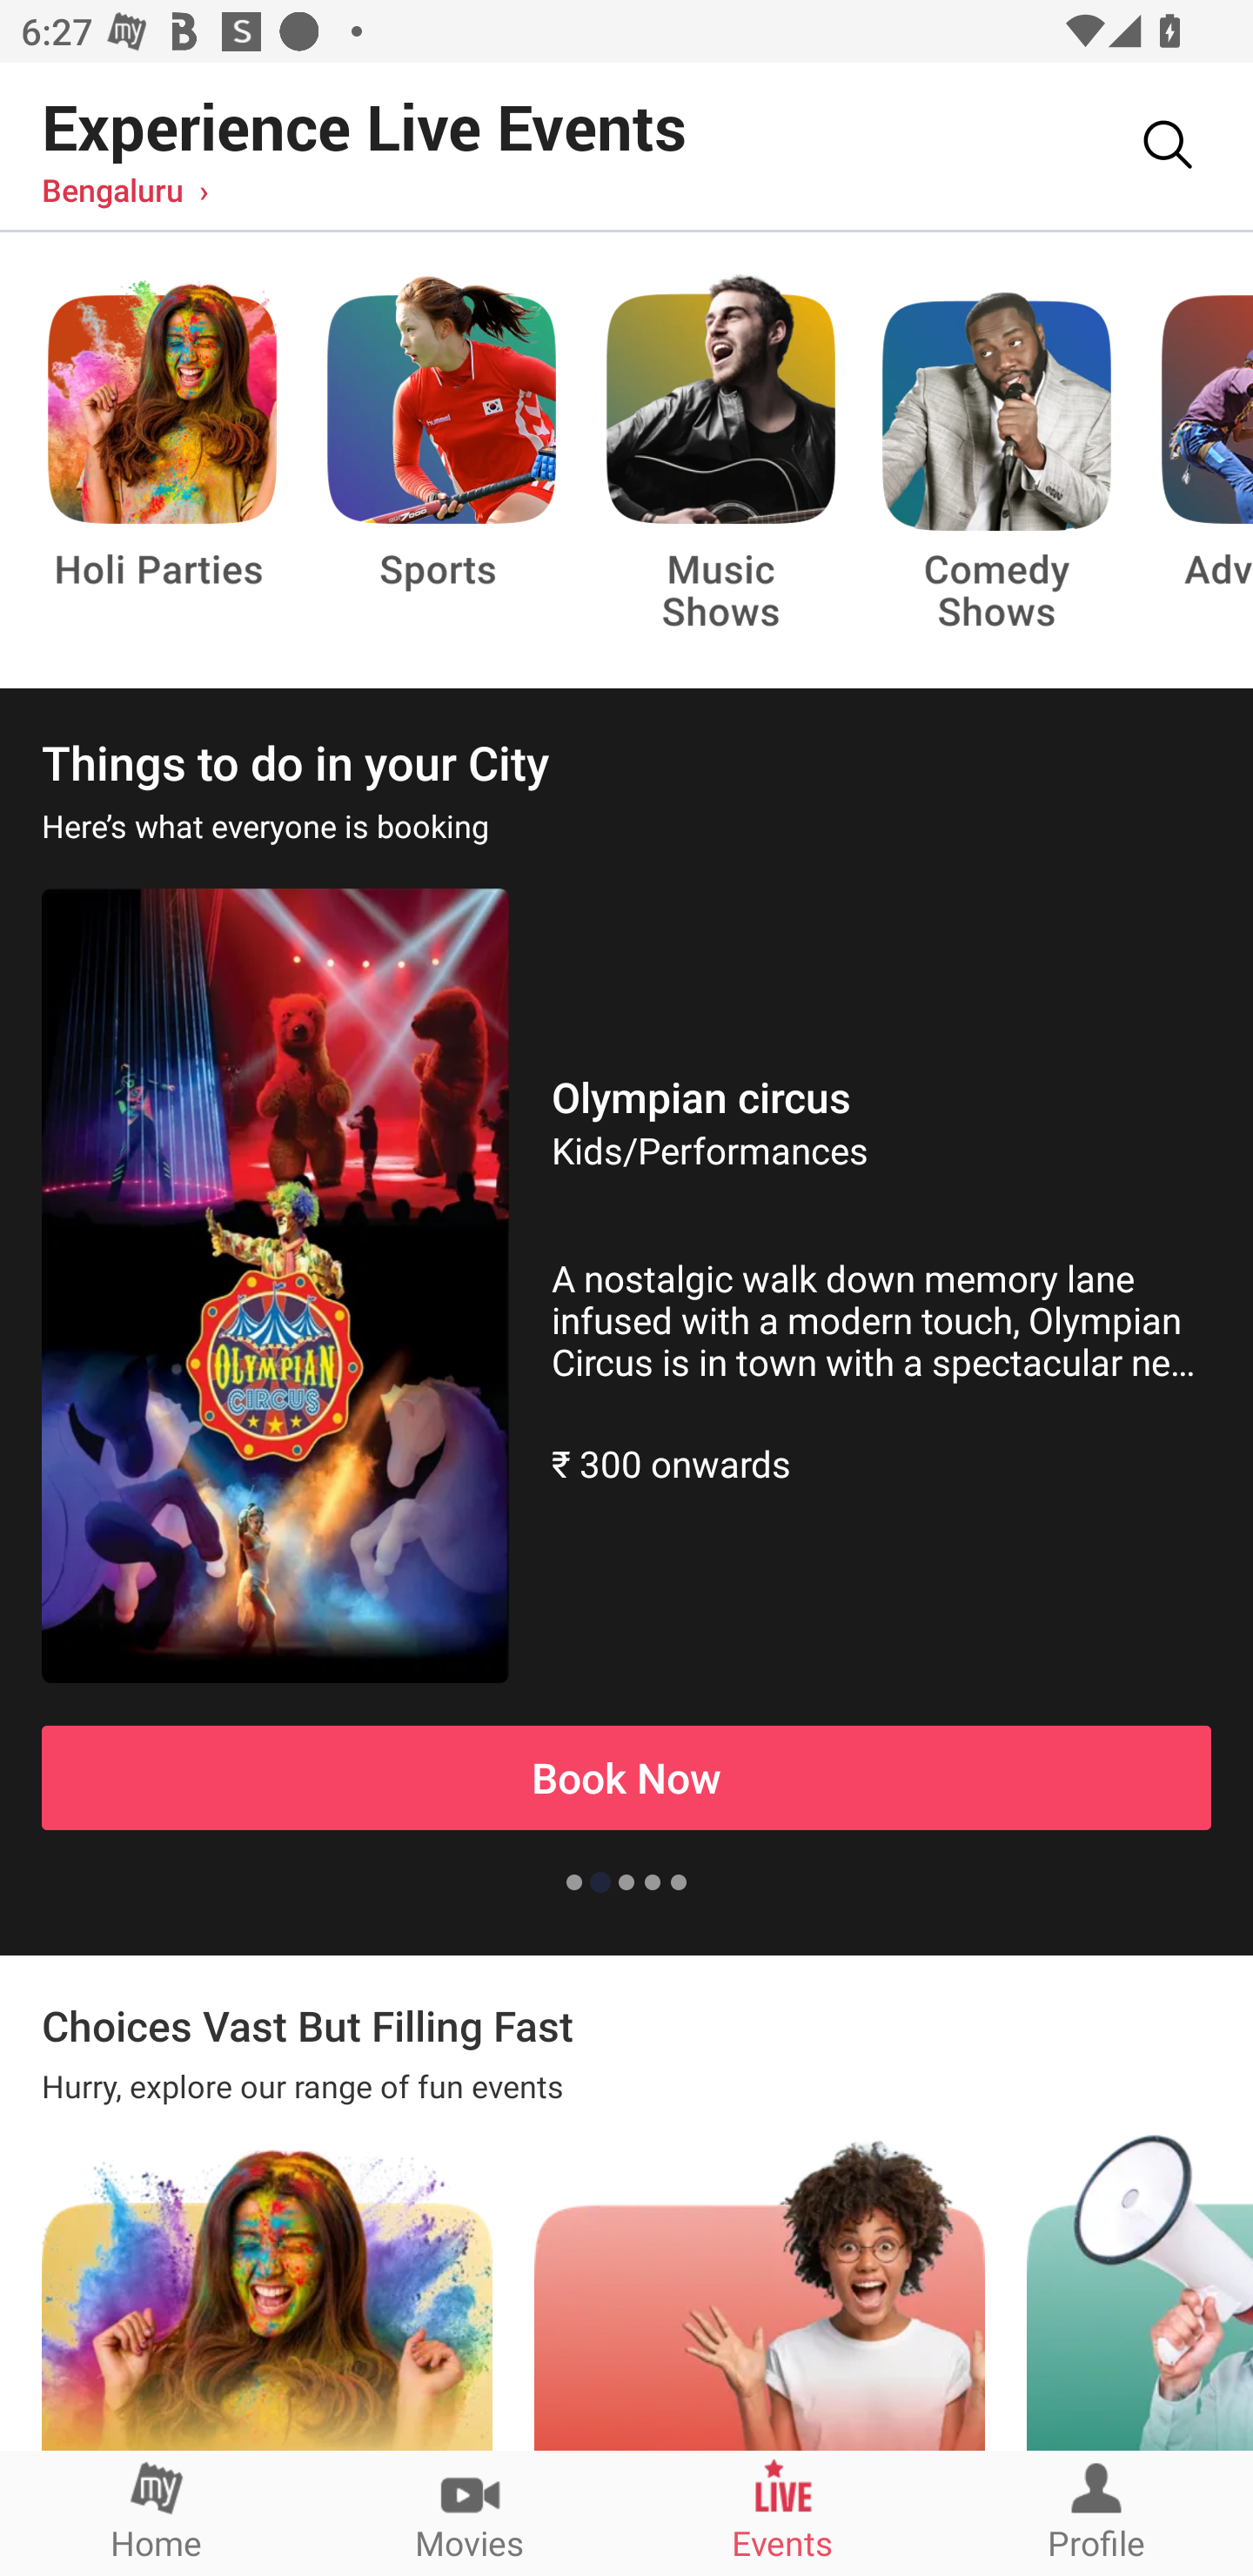 Image resolution: width=1253 pixels, height=2576 pixels. What do you see at coordinates (783, 2512) in the screenshot?
I see `Events` at bounding box center [783, 2512].